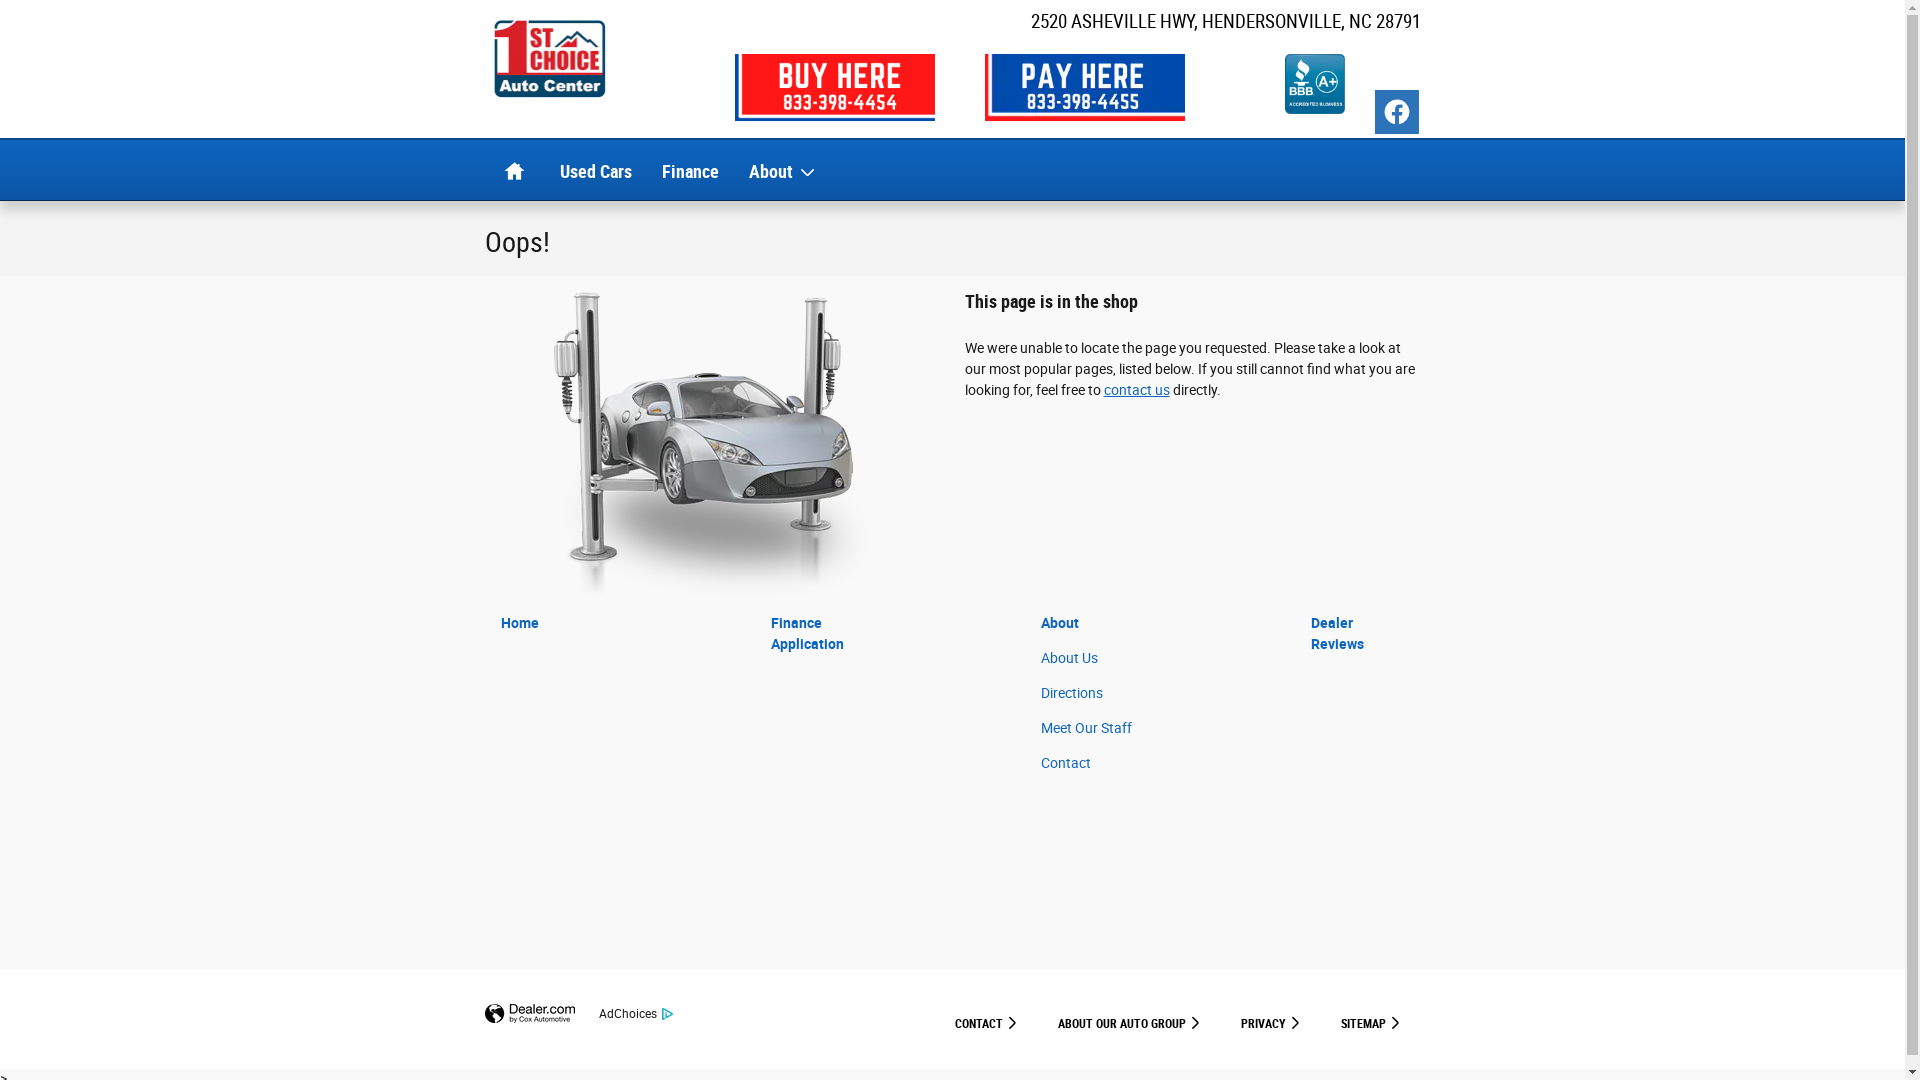 The image size is (1920, 1080). Describe the element at coordinates (1066, 763) in the screenshot. I see `Contact` at that location.